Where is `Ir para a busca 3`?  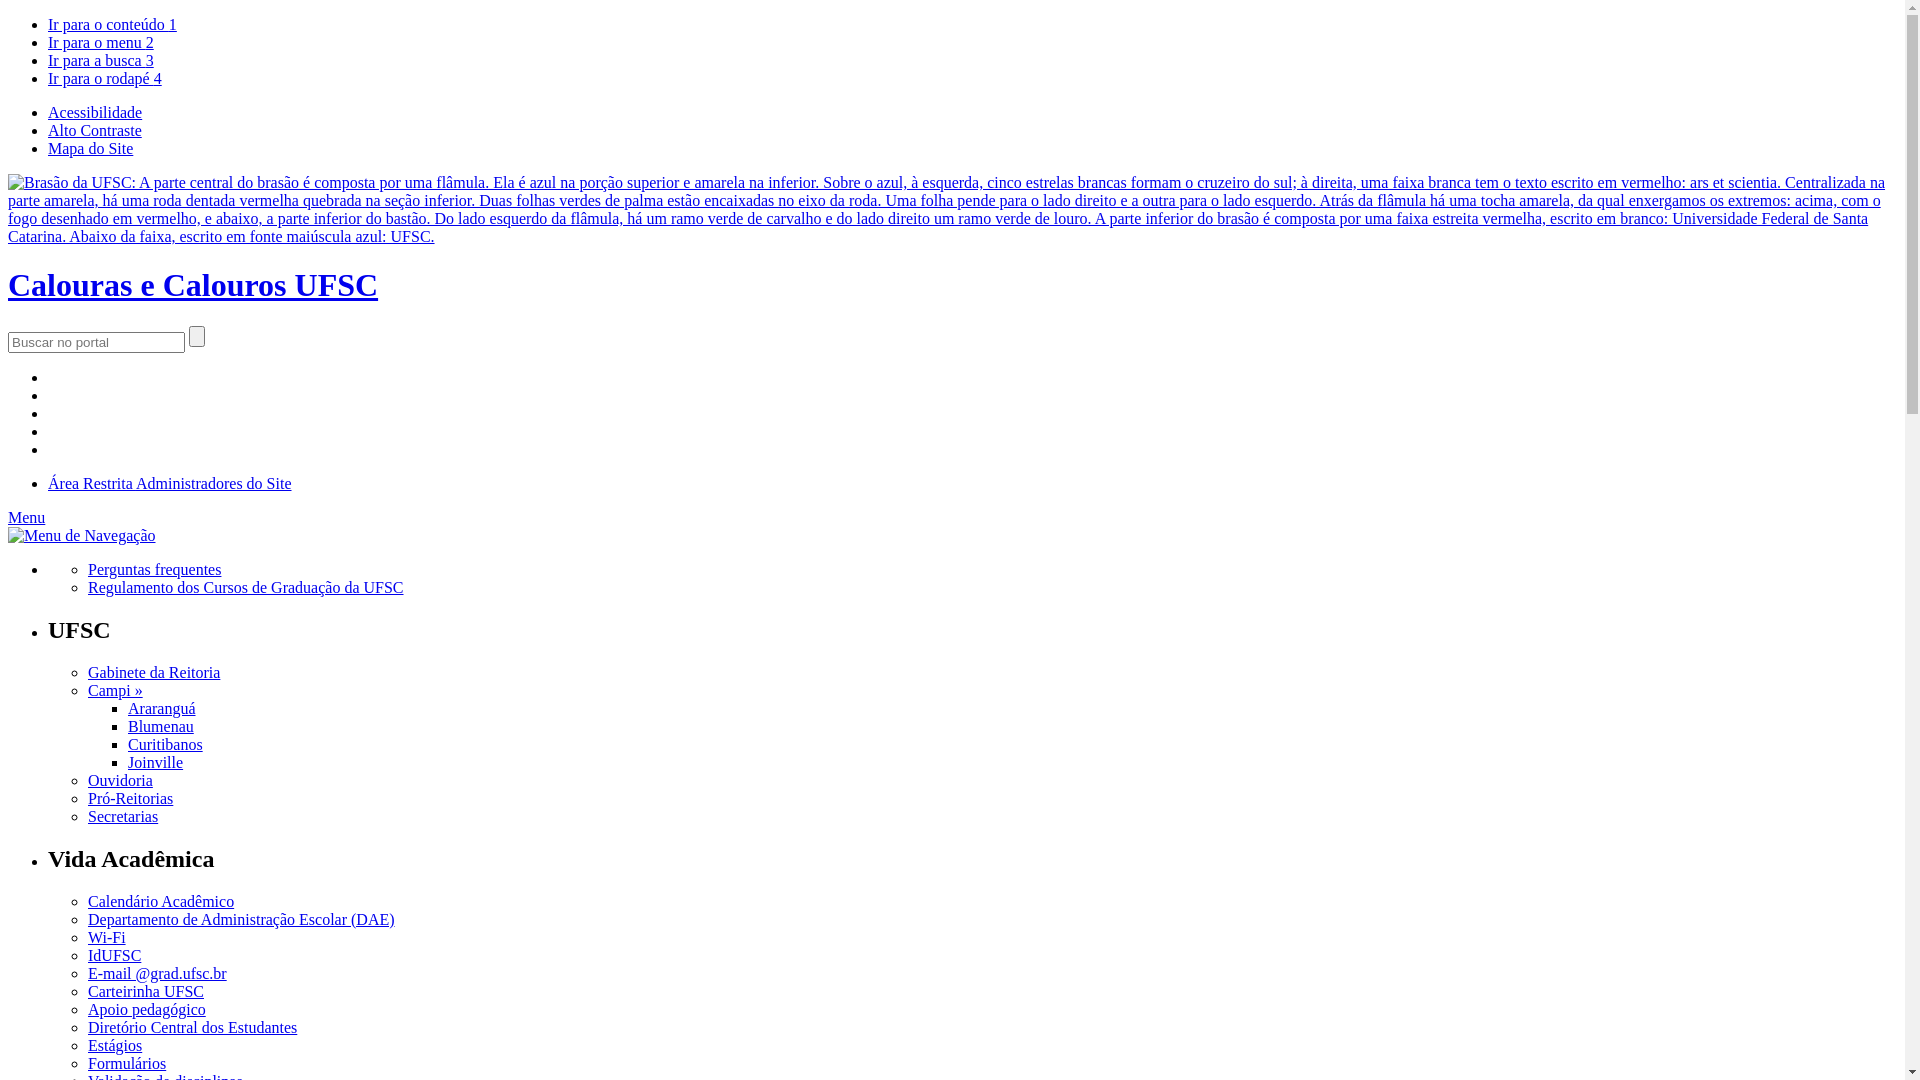
Ir para a busca 3 is located at coordinates (101, 60).